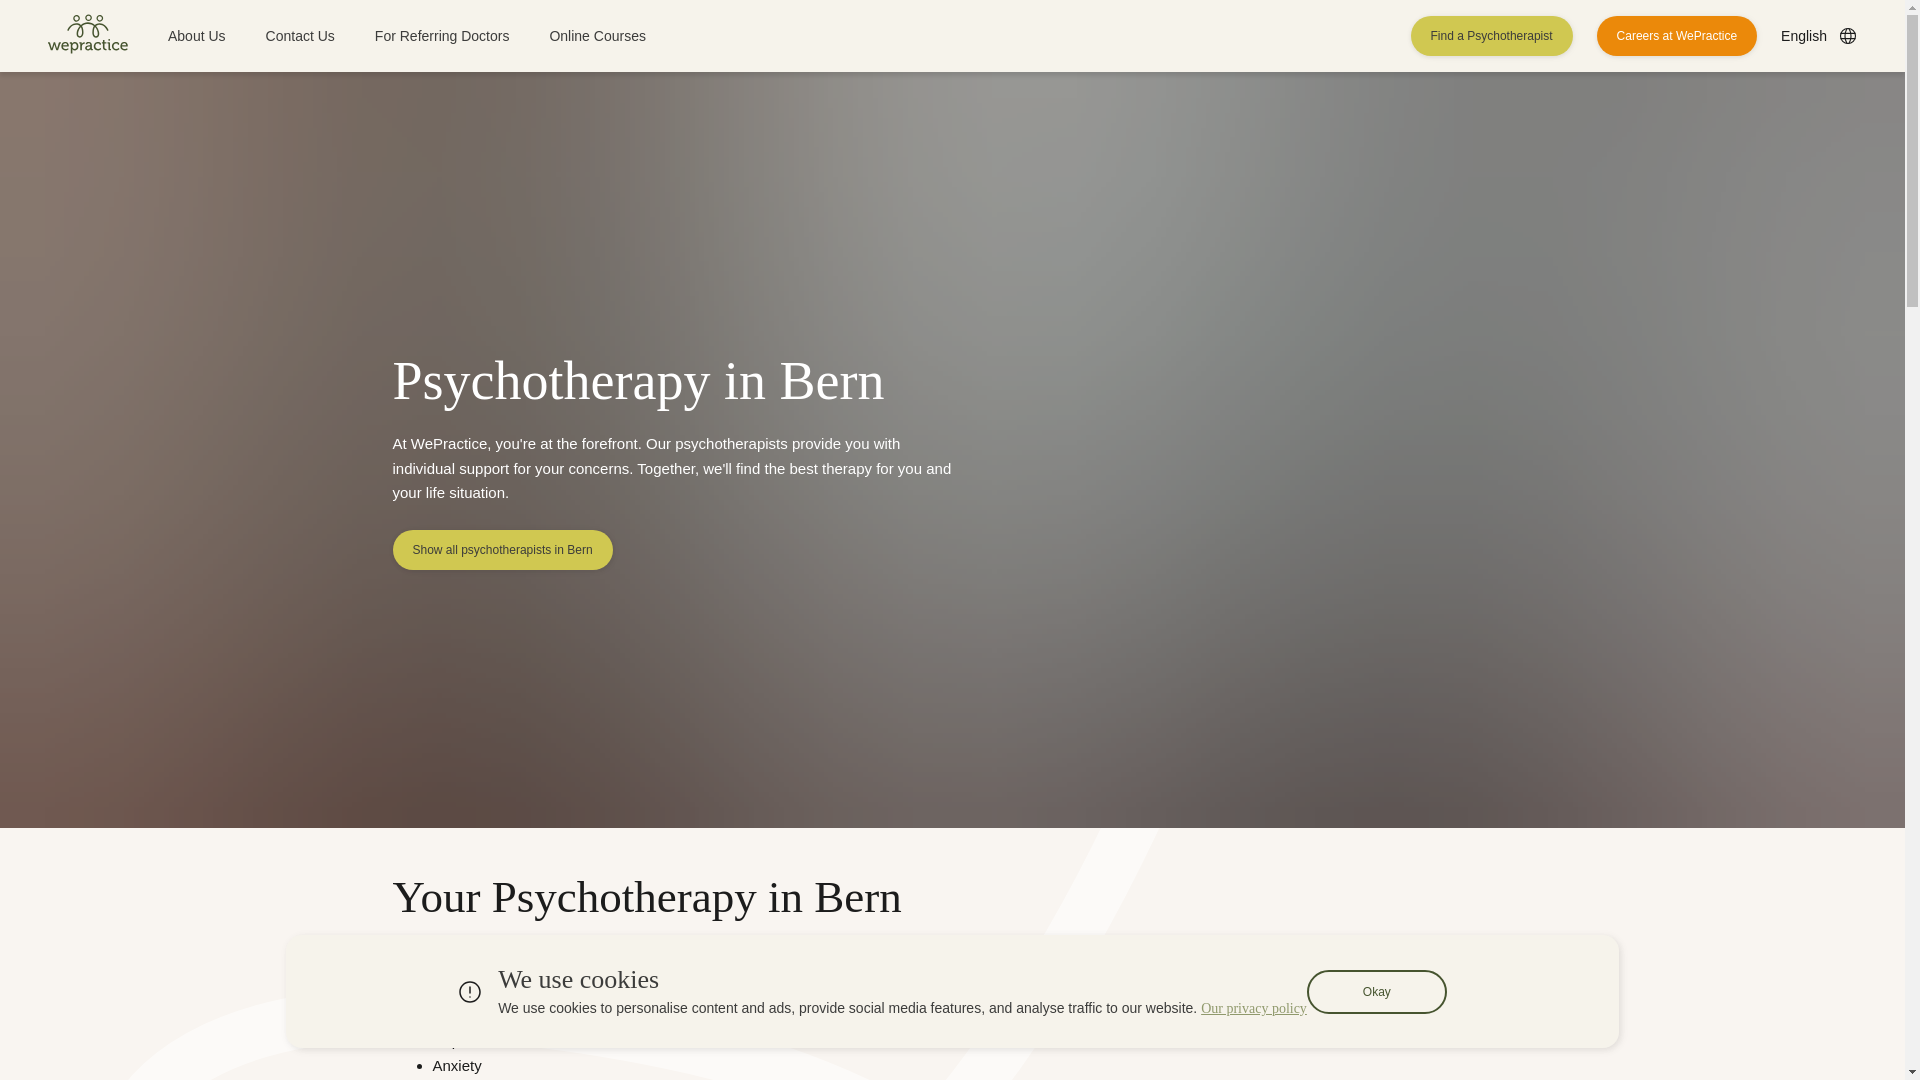  What do you see at coordinates (1254, 1008) in the screenshot?
I see `Our privacy policy` at bounding box center [1254, 1008].